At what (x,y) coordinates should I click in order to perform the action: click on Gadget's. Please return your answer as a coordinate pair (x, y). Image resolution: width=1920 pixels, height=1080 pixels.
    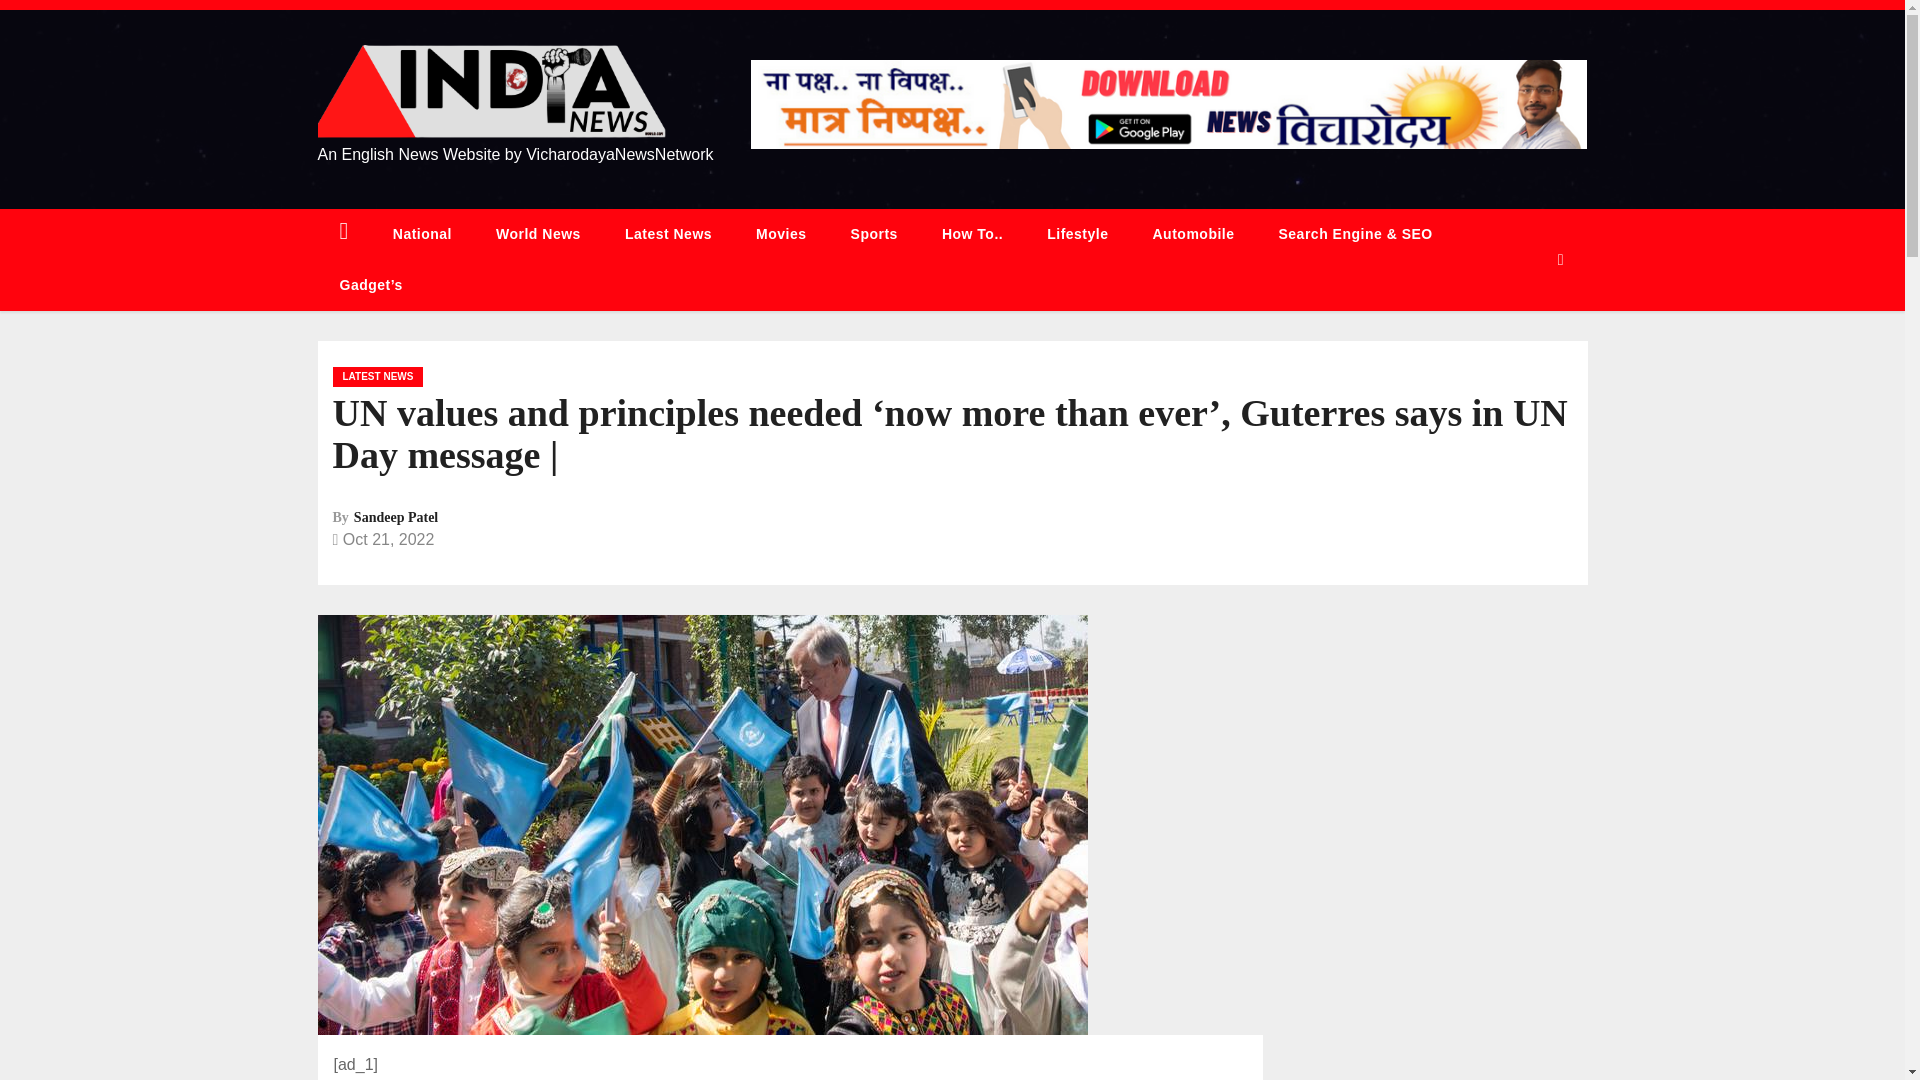
    Looking at the image, I should click on (371, 286).